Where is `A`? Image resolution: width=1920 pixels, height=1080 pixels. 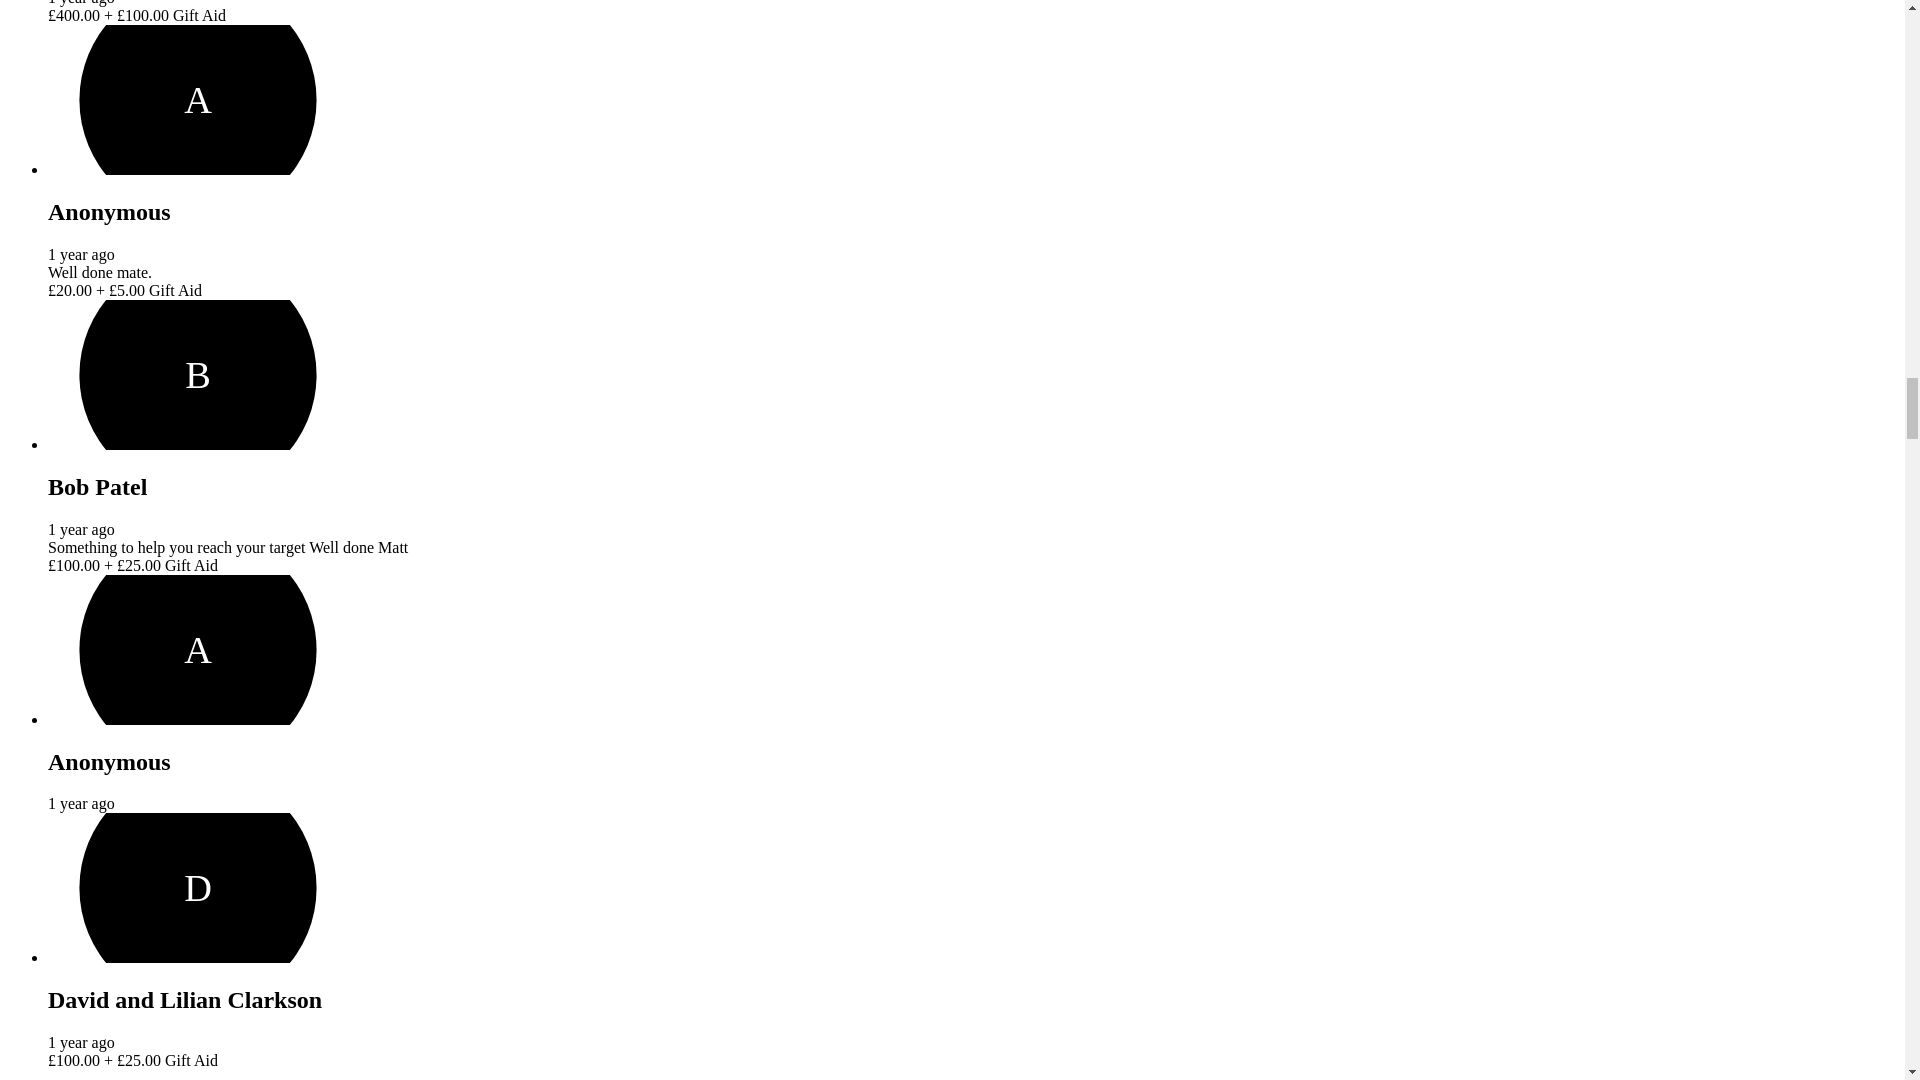 A is located at coordinates (198, 649).